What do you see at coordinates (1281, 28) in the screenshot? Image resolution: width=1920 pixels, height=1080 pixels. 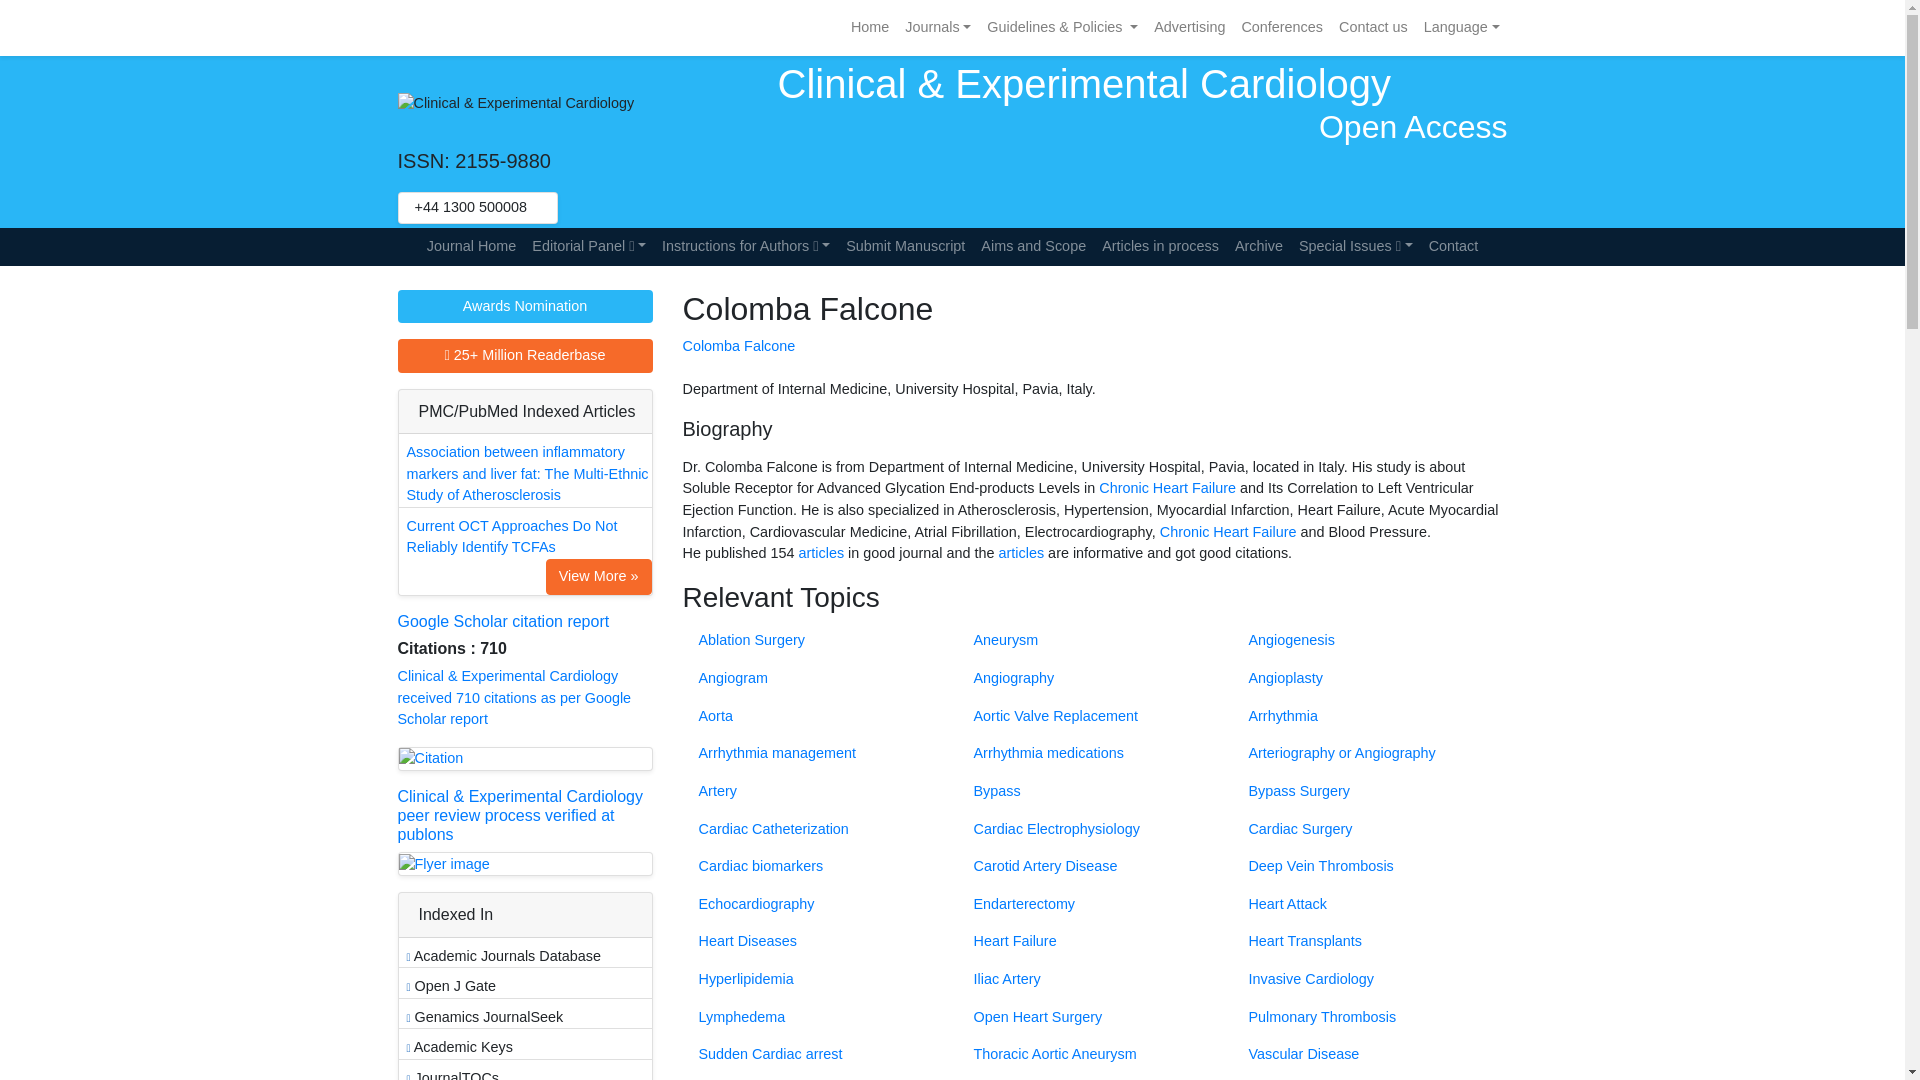 I see `Conferences` at bounding box center [1281, 28].